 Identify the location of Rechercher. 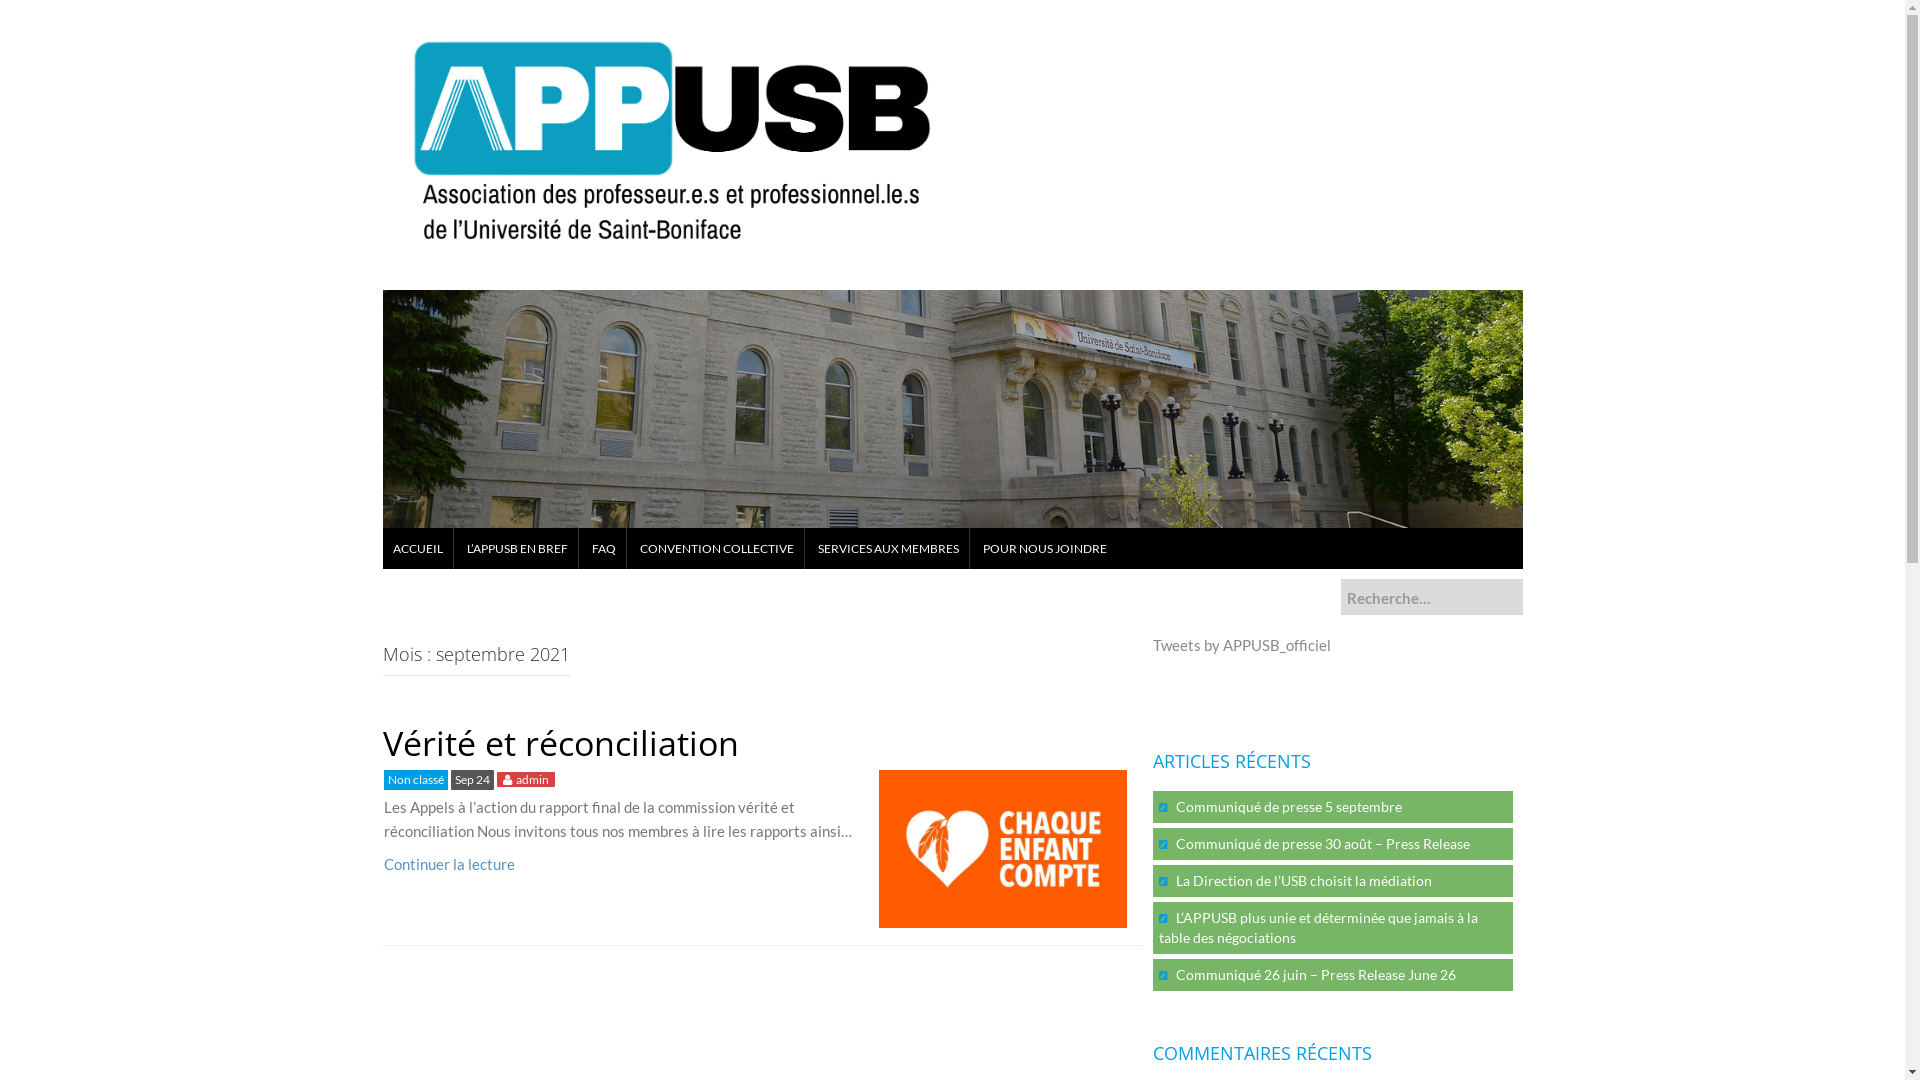
(44, 13).